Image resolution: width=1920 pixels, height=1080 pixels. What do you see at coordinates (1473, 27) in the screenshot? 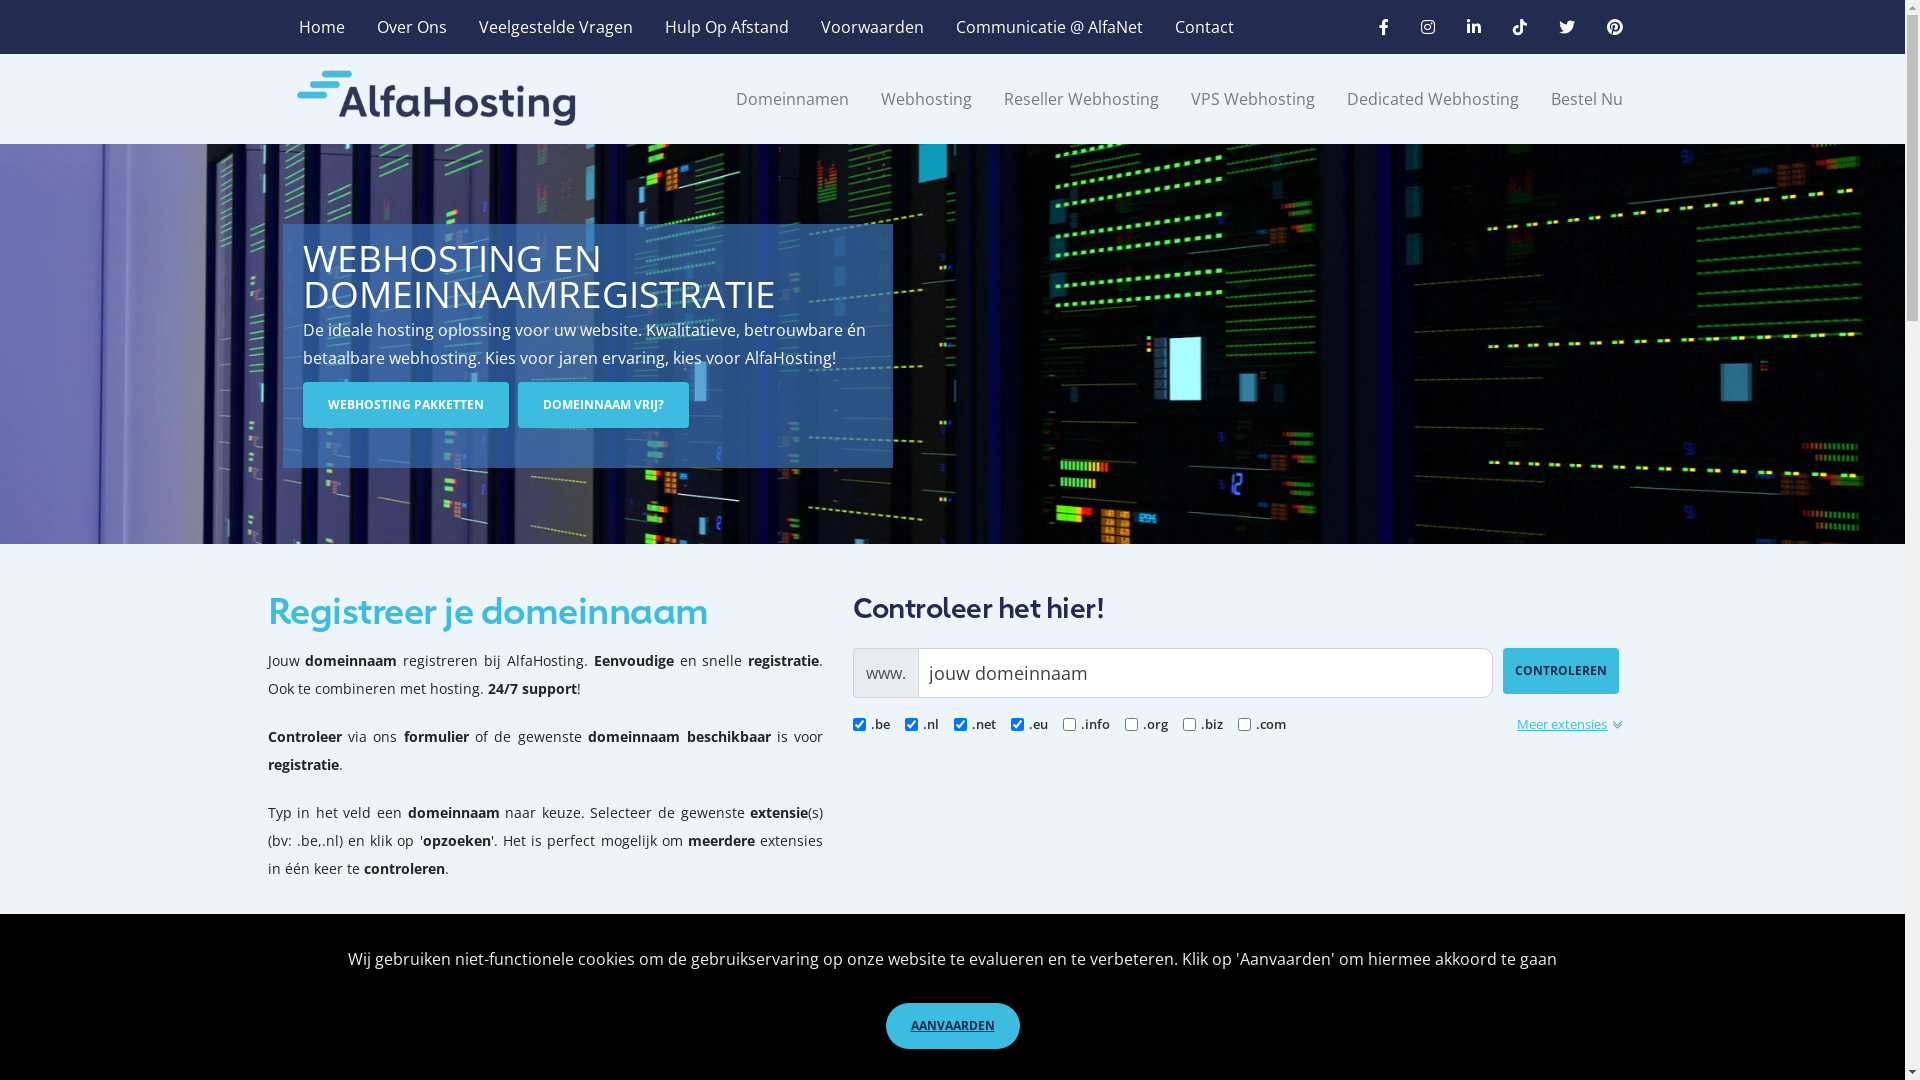
I see `Linked In` at bounding box center [1473, 27].